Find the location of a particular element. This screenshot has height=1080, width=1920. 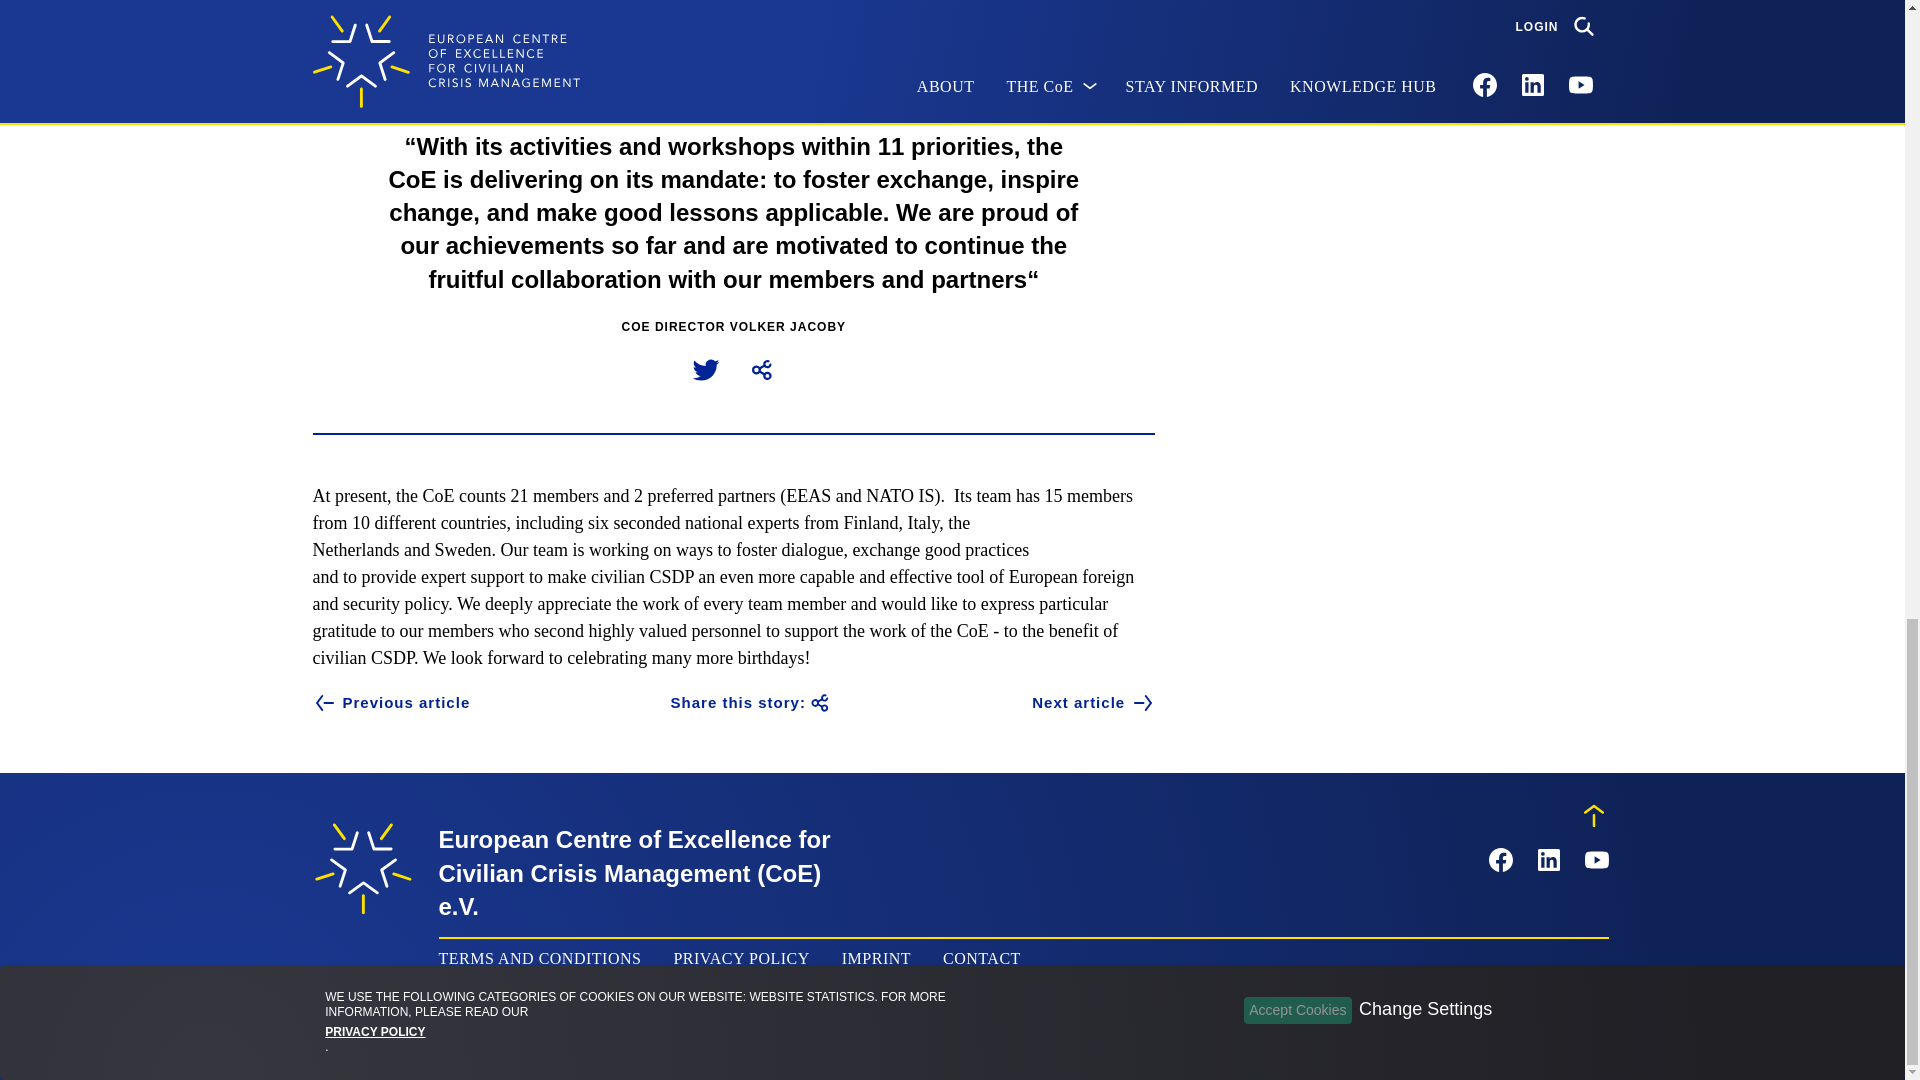

back to top is located at coordinates (1594, 816).